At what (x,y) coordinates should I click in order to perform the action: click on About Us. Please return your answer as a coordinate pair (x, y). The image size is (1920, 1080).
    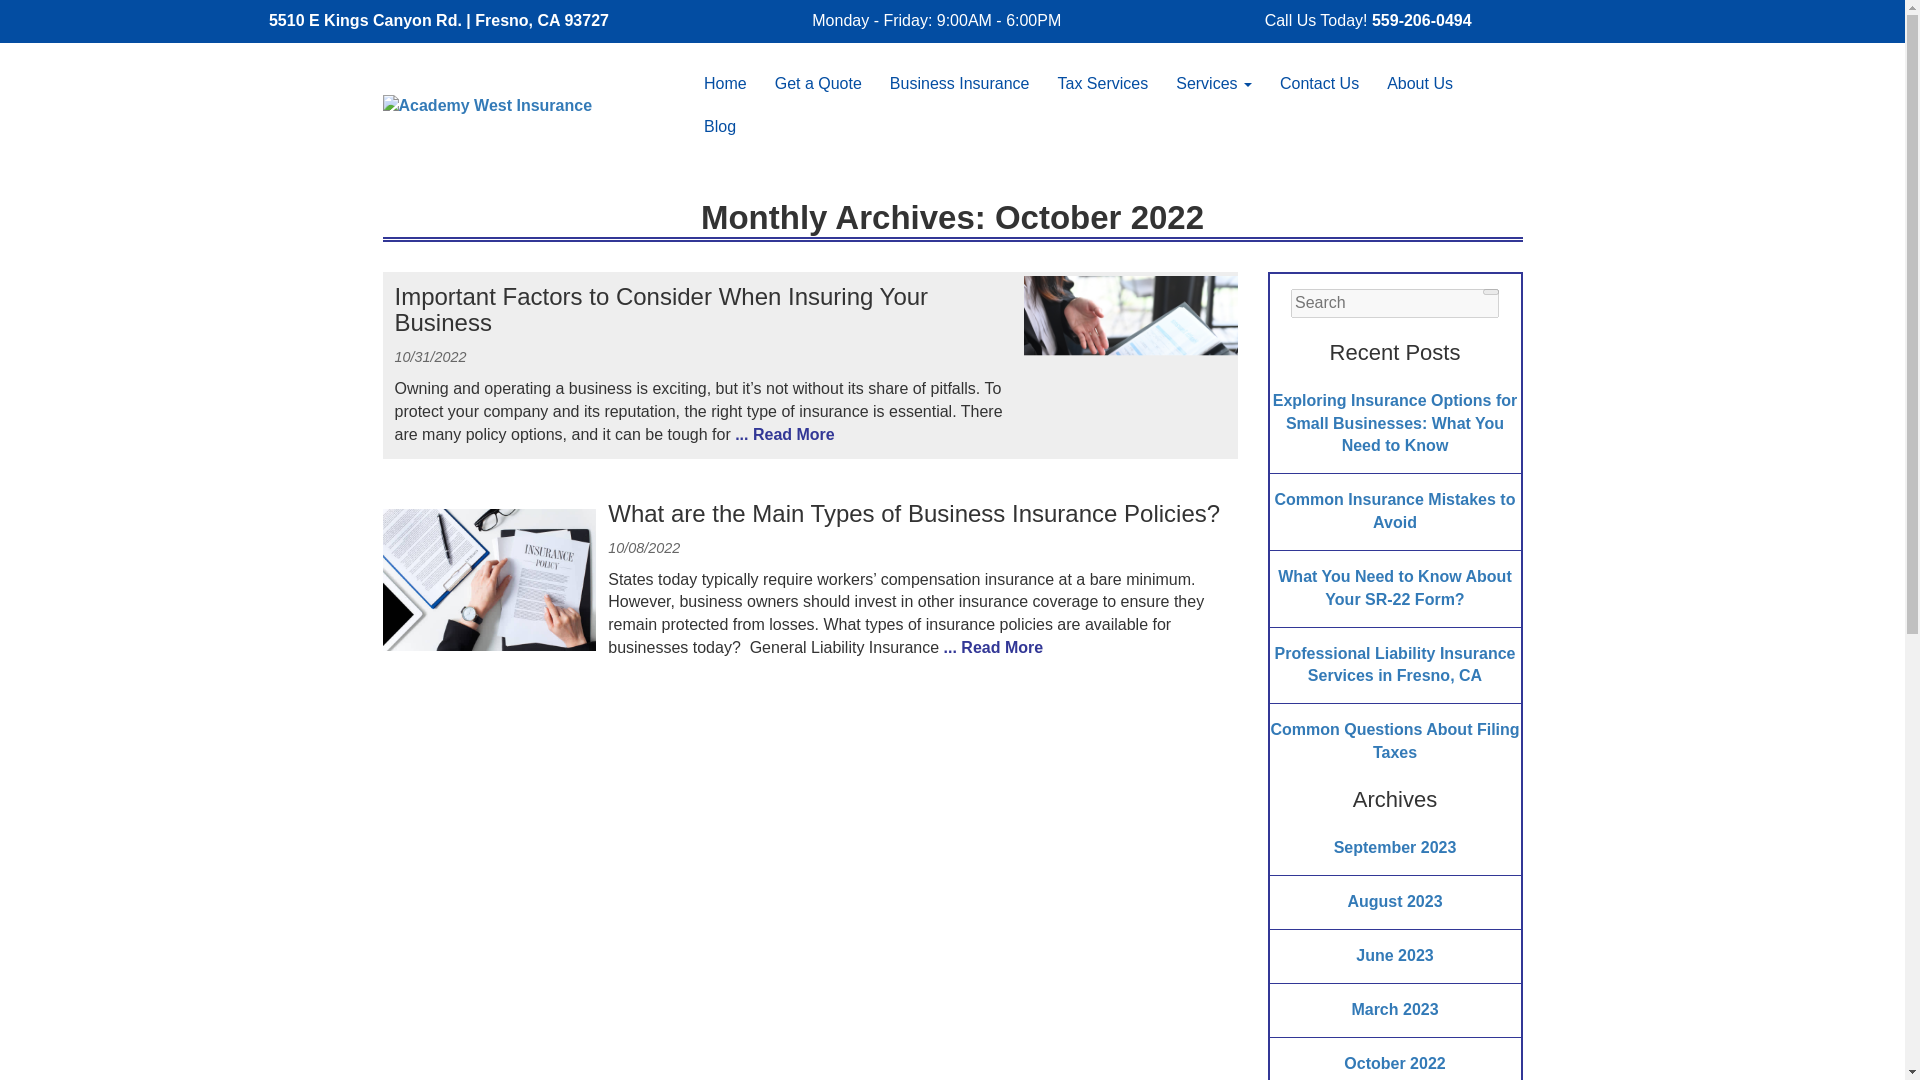
    Looking at the image, I should click on (1420, 83).